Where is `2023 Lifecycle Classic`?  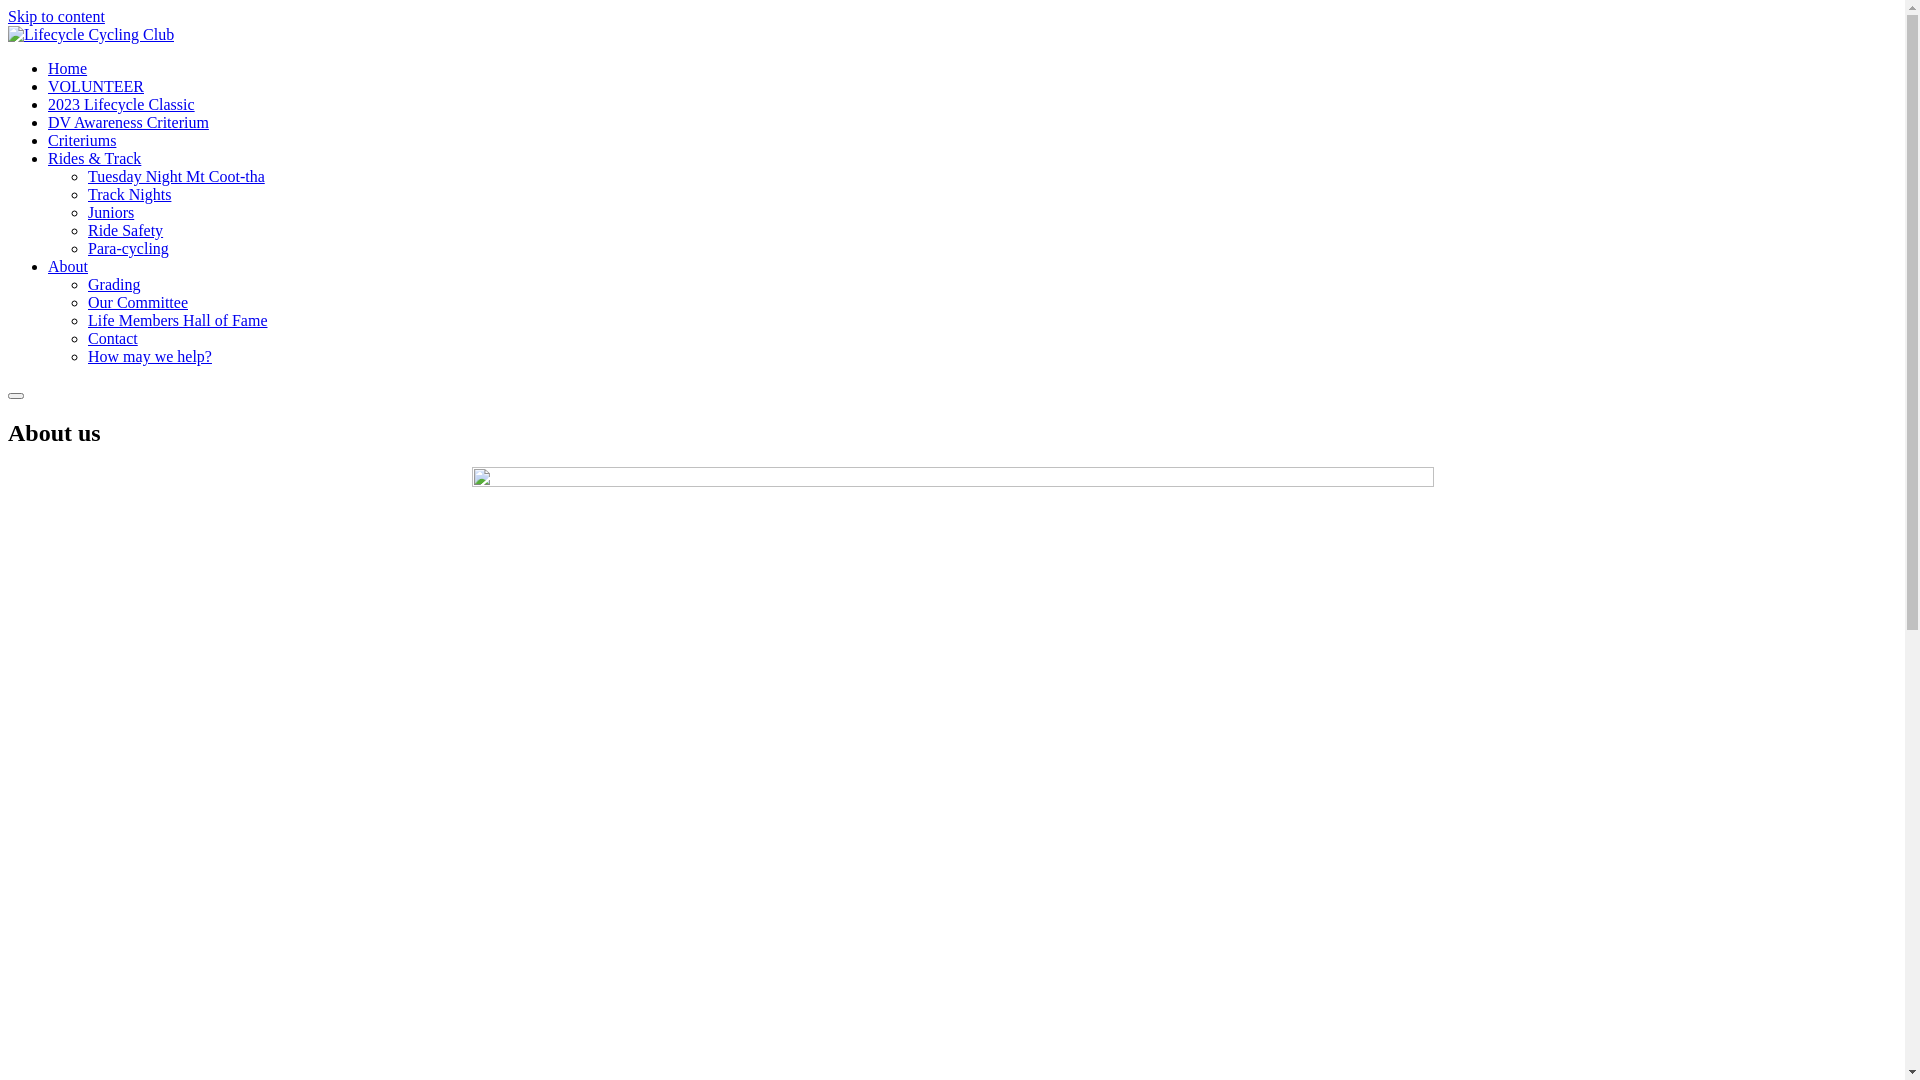
2023 Lifecycle Classic is located at coordinates (122, 104).